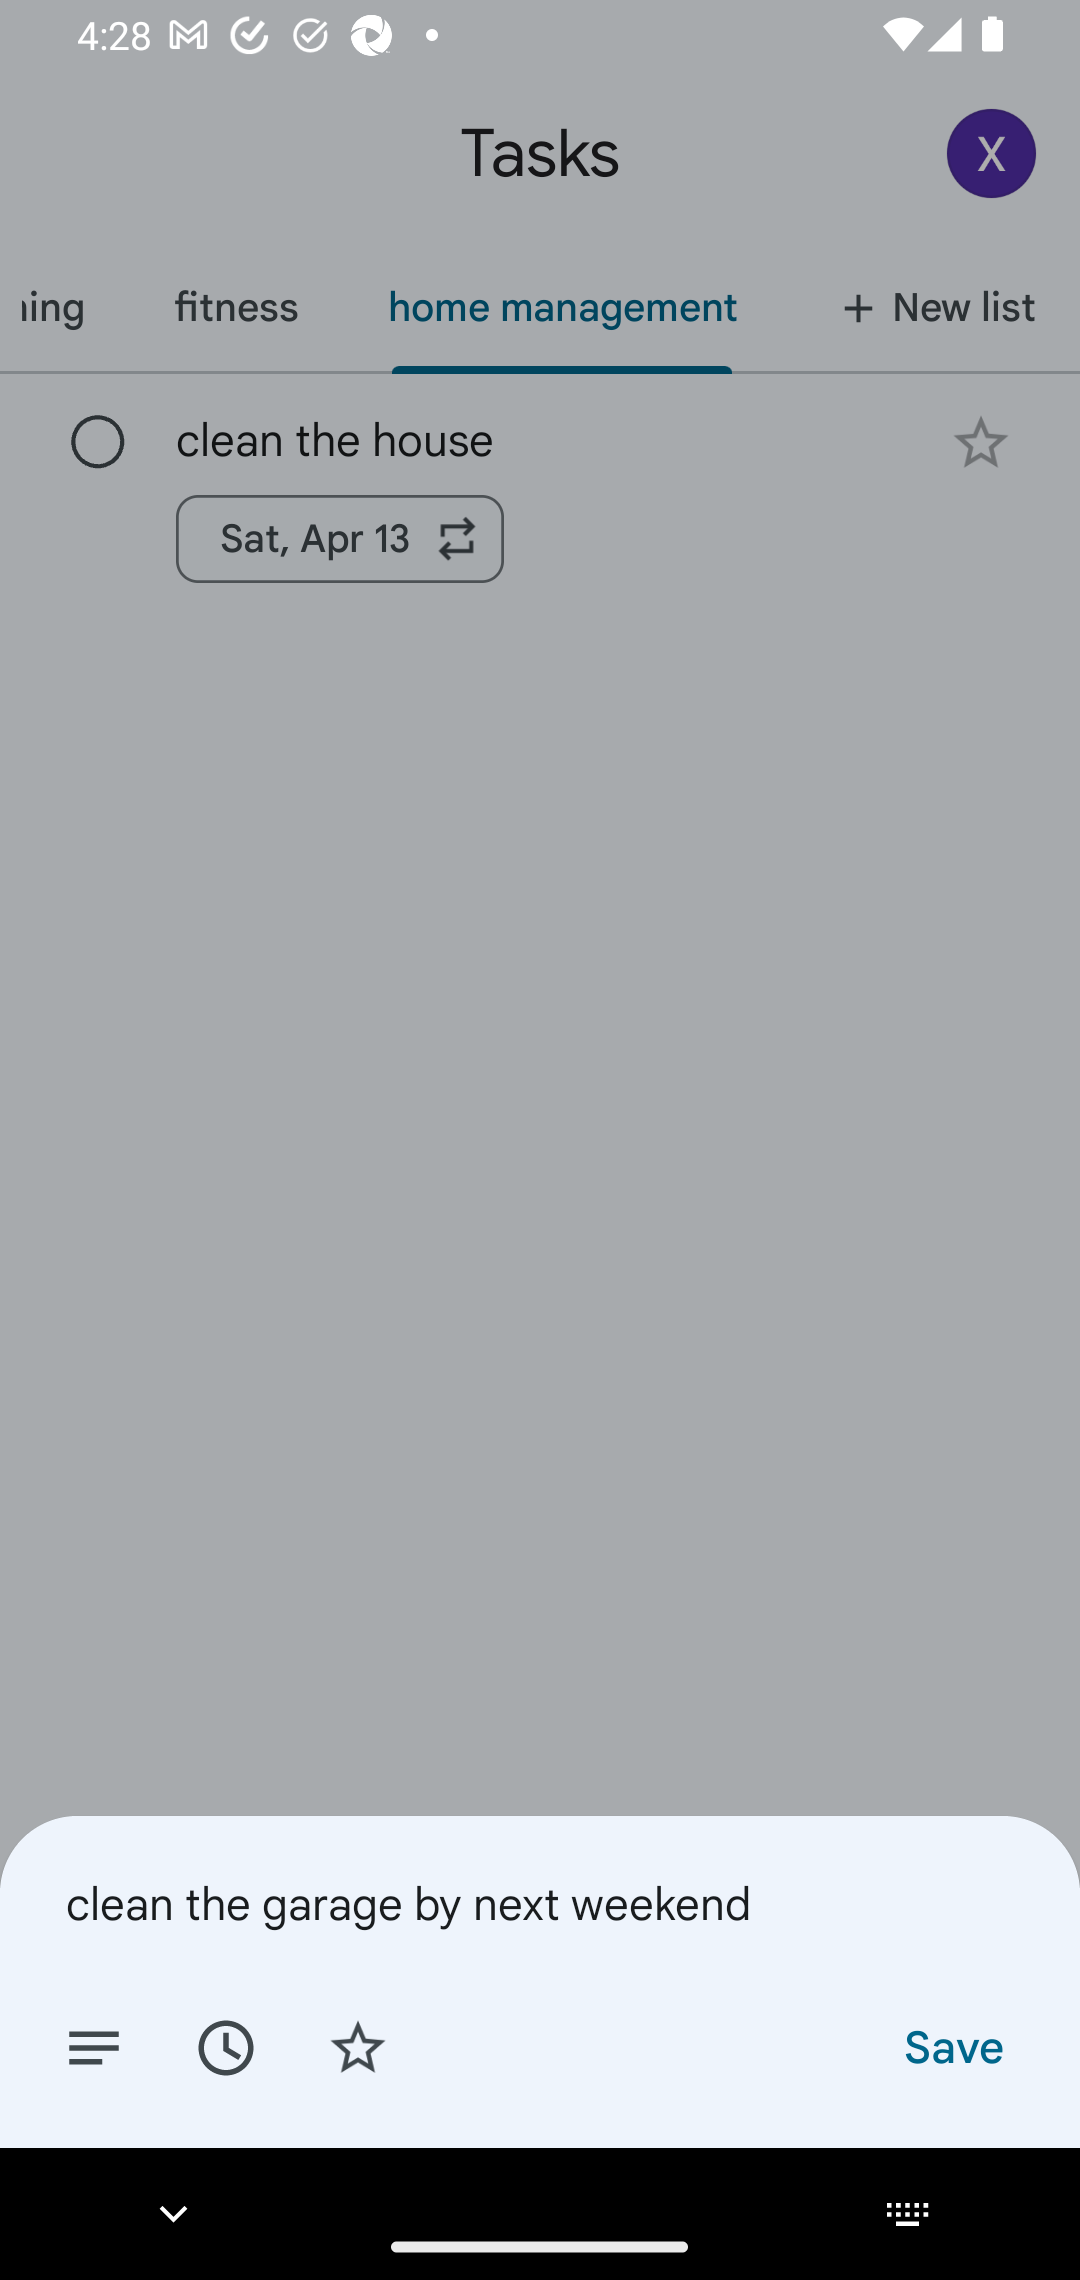 The image size is (1080, 2280). Describe the element at coordinates (225, 2046) in the screenshot. I see `Set date/time` at that location.